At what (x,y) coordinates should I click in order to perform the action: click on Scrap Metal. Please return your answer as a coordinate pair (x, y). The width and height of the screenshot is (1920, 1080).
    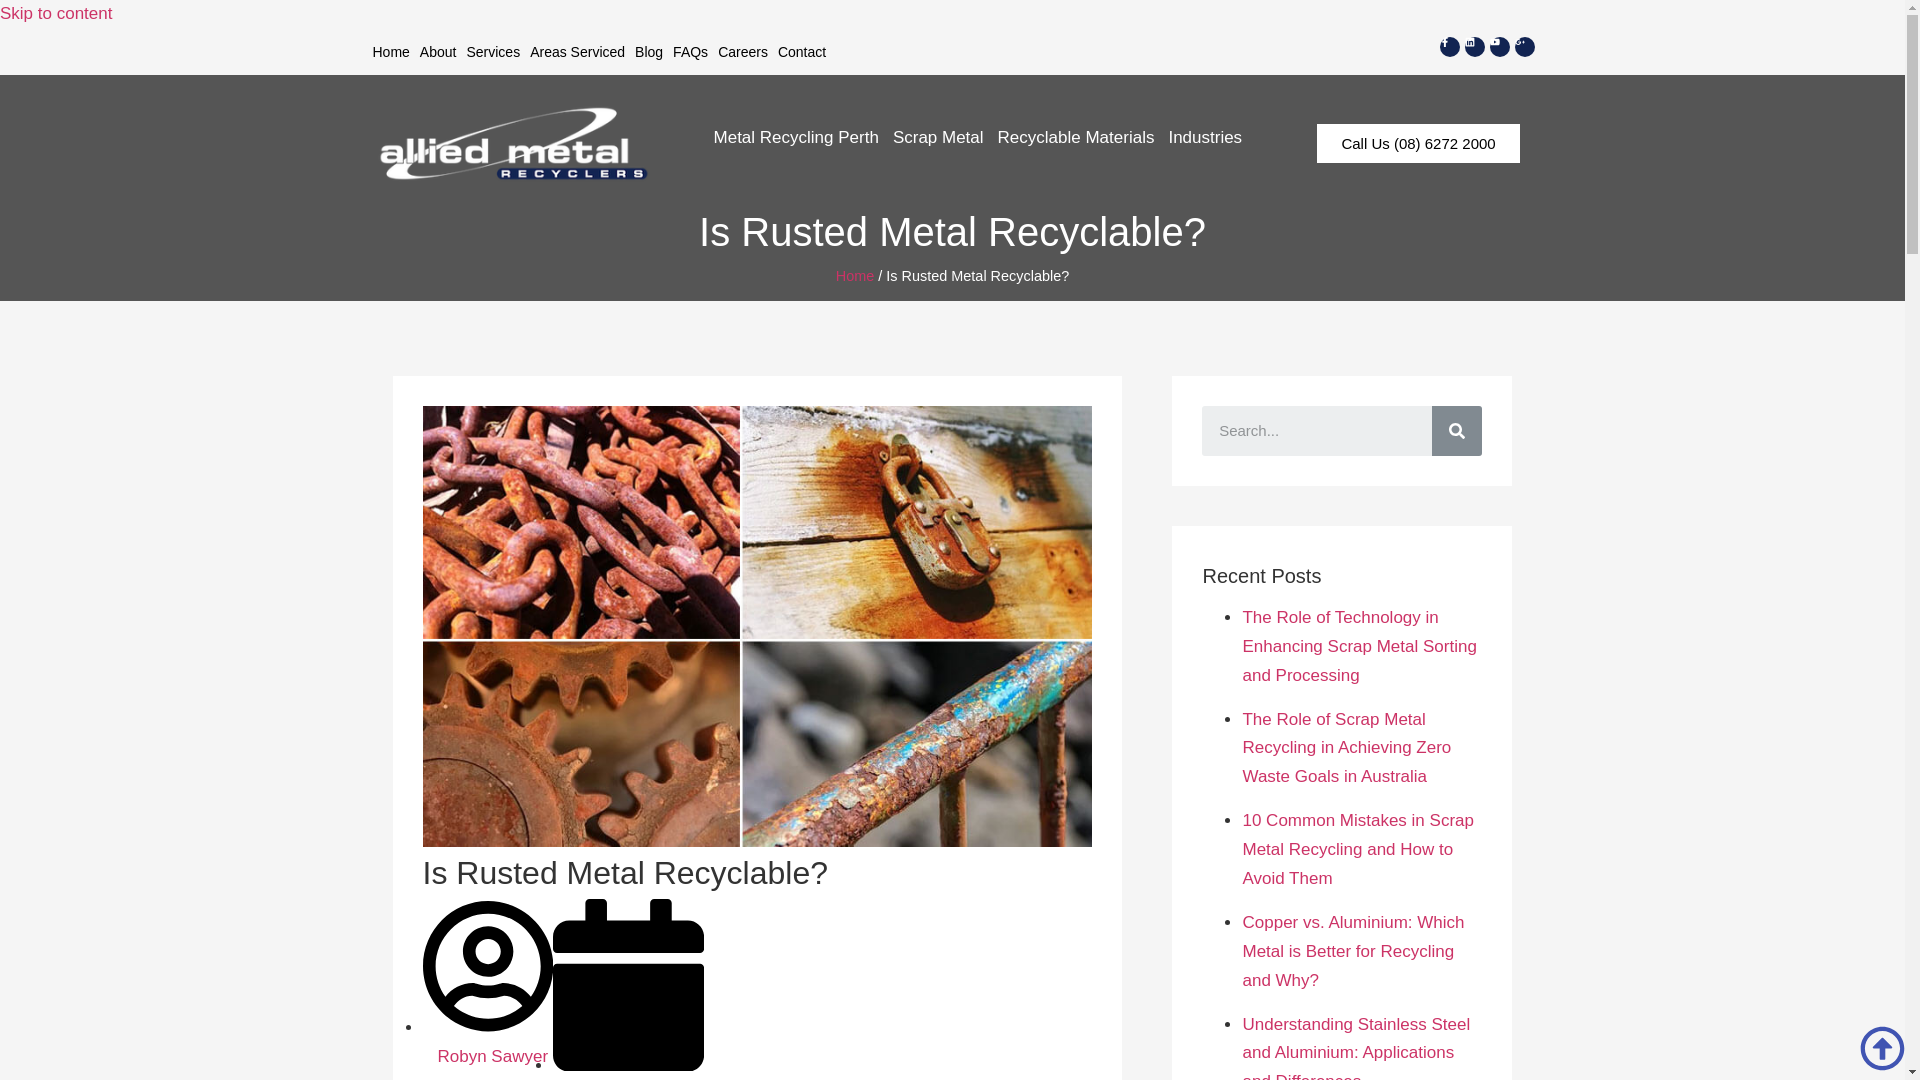
    Looking at the image, I should click on (938, 137).